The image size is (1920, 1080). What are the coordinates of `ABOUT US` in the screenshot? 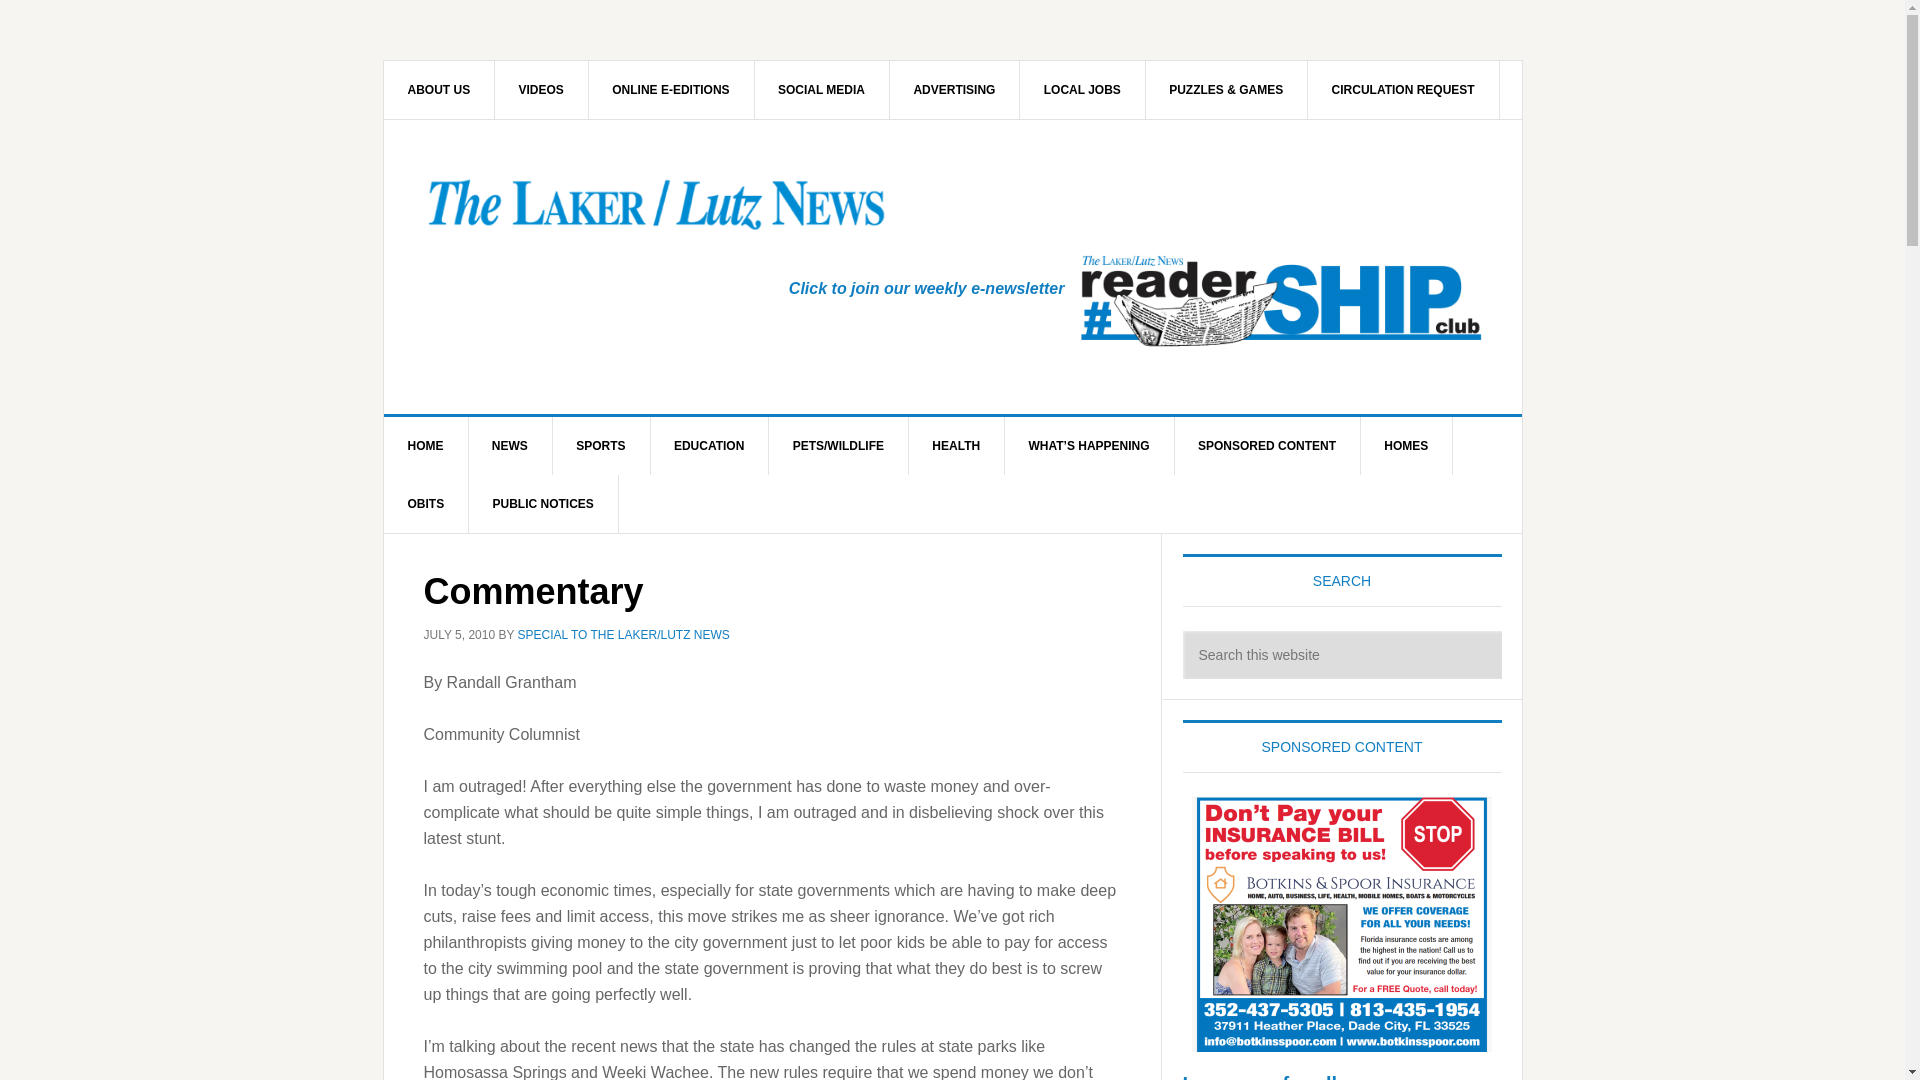 It's located at (440, 89).